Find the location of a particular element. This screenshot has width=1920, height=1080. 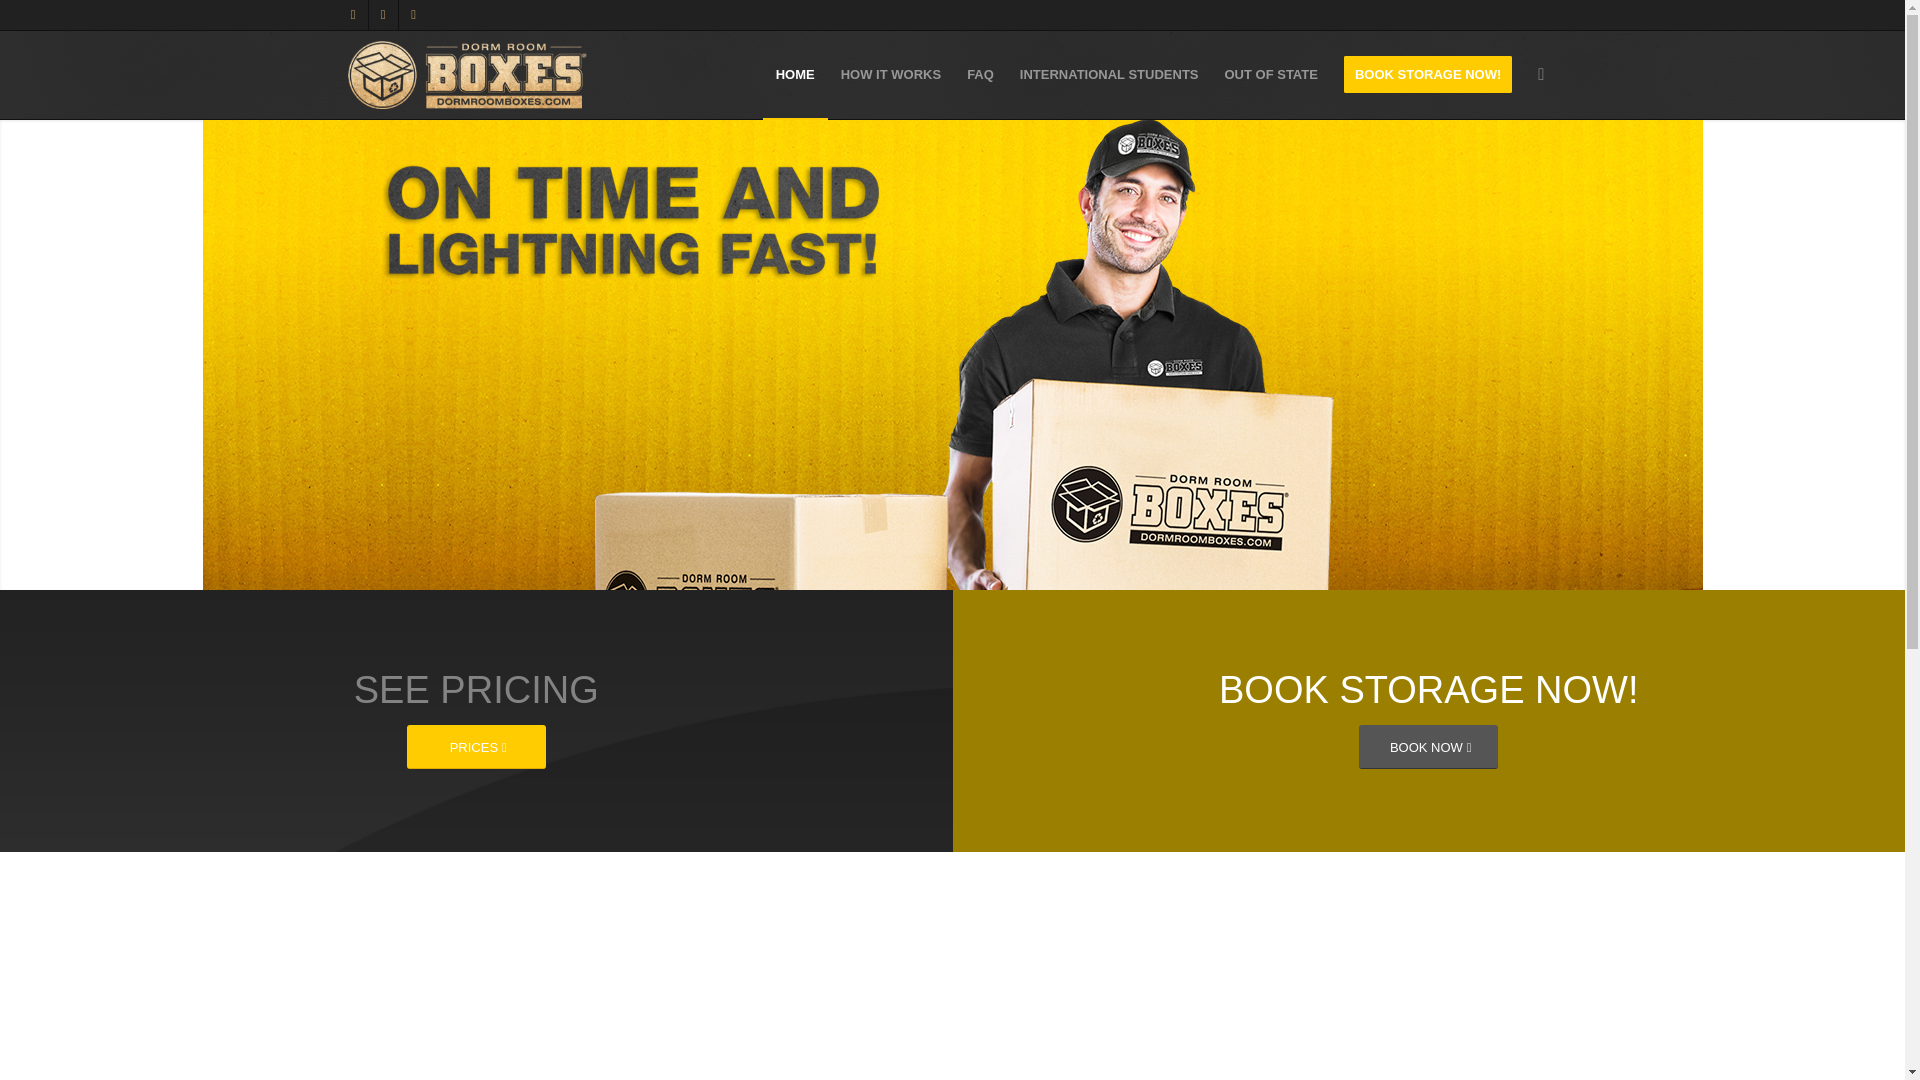

PRICES is located at coordinates (476, 747).